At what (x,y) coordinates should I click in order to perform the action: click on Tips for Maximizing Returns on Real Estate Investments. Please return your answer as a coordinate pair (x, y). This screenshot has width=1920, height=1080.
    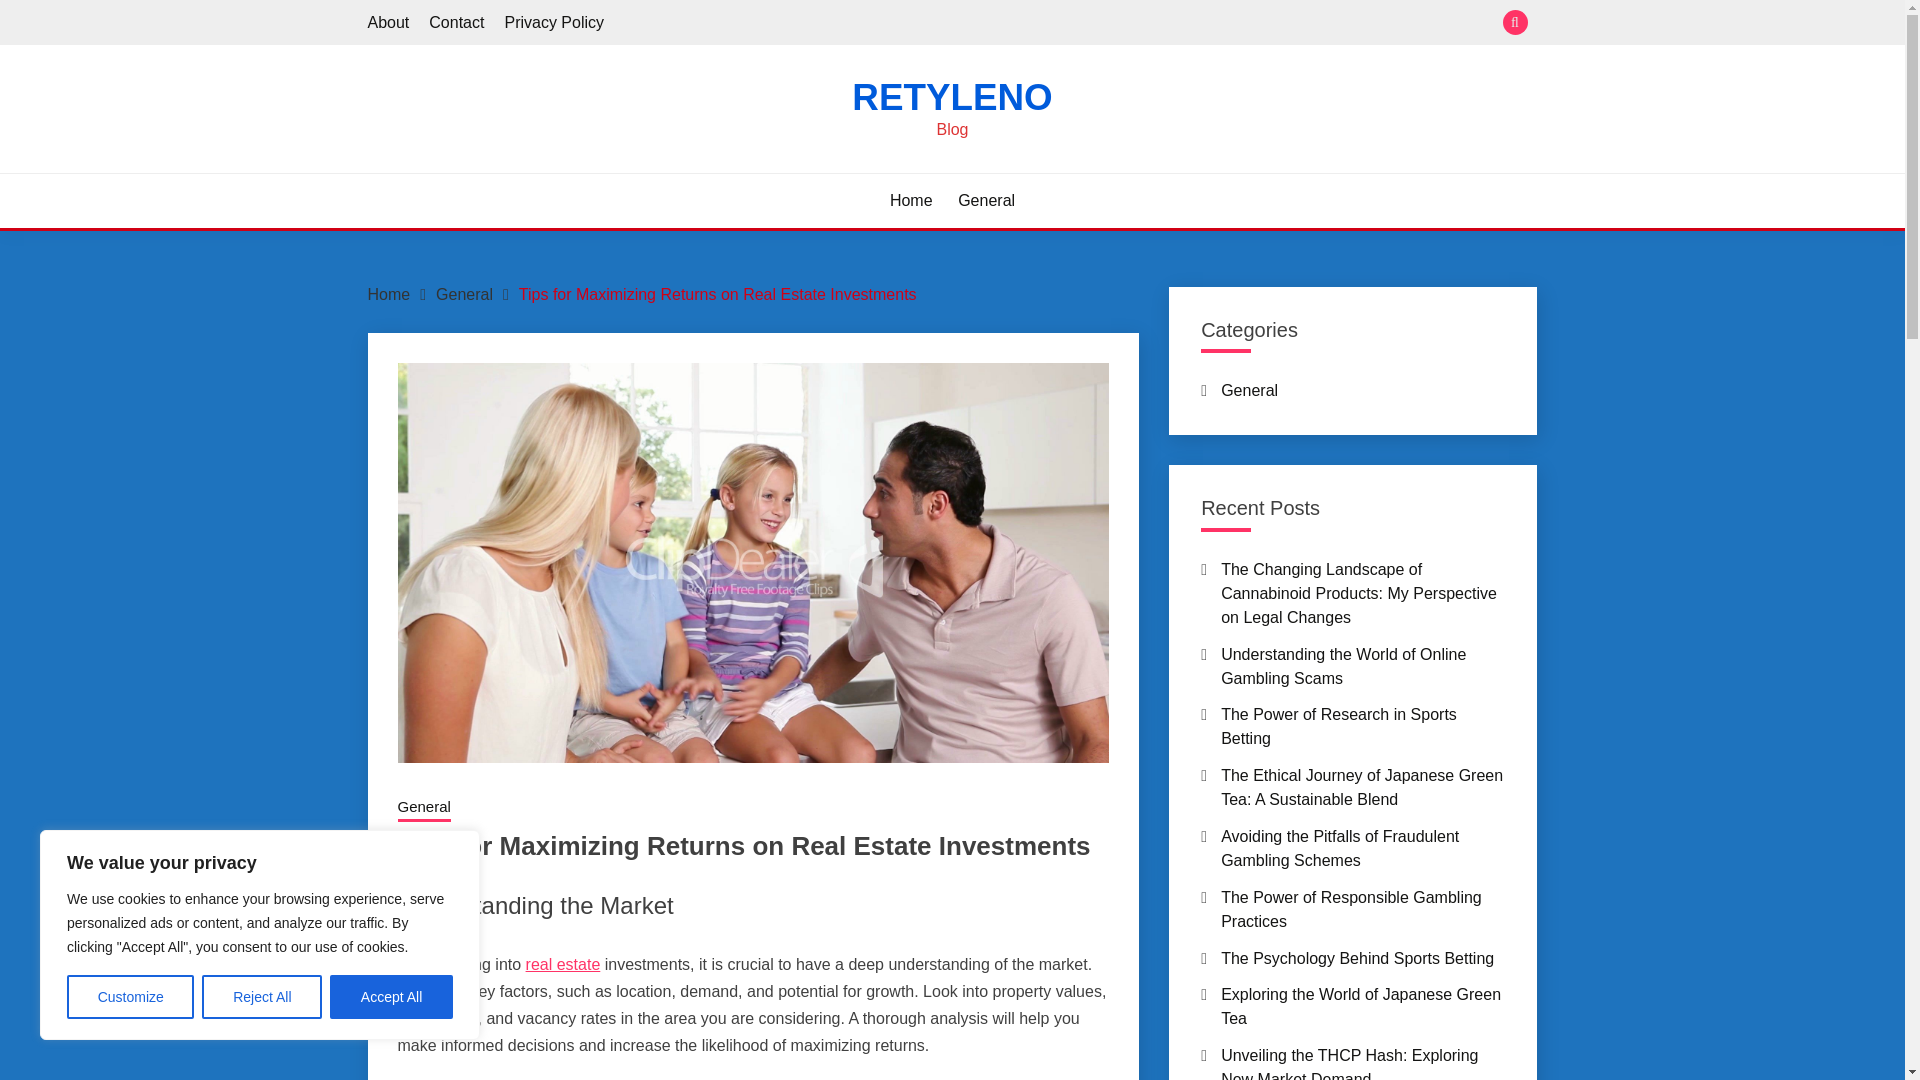
    Looking at the image, I should click on (718, 294).